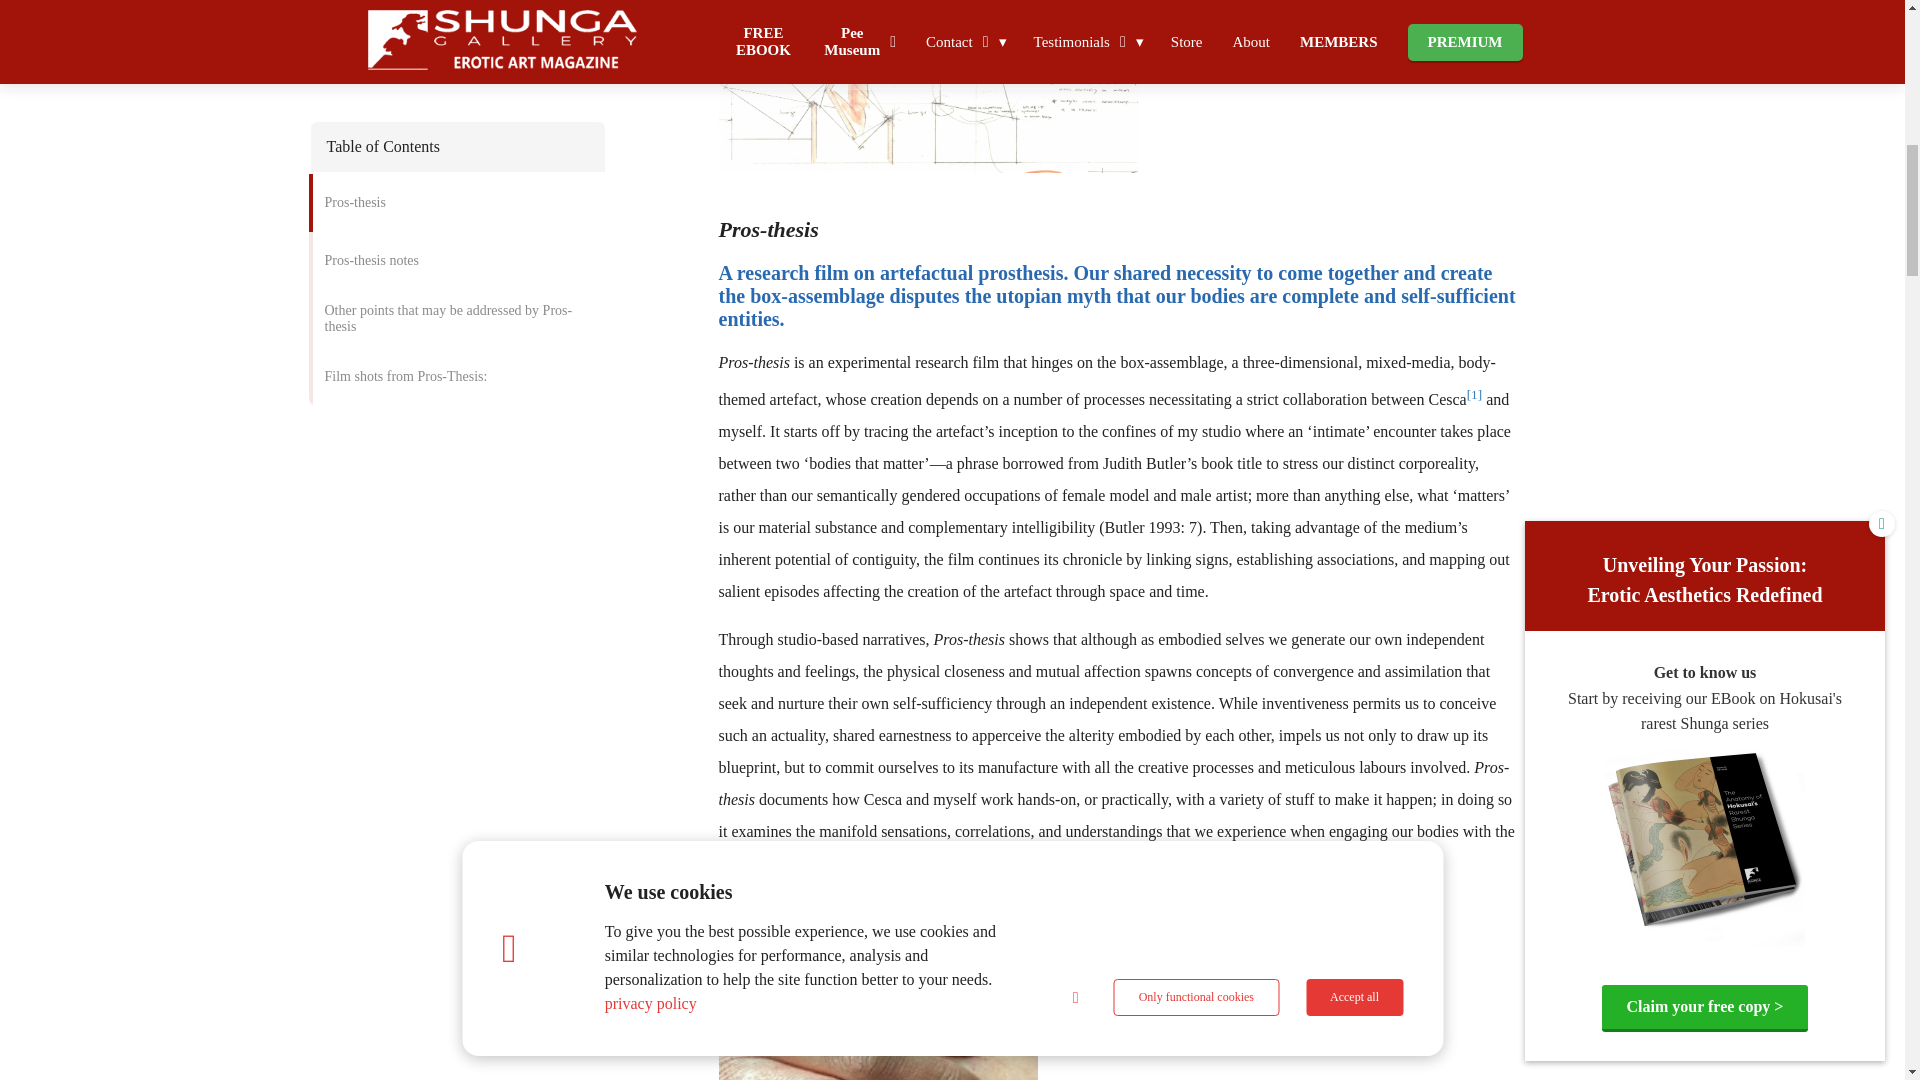 The image size is (1920, 1080). I want to click on hand-holding-breast, so click(877, 988).